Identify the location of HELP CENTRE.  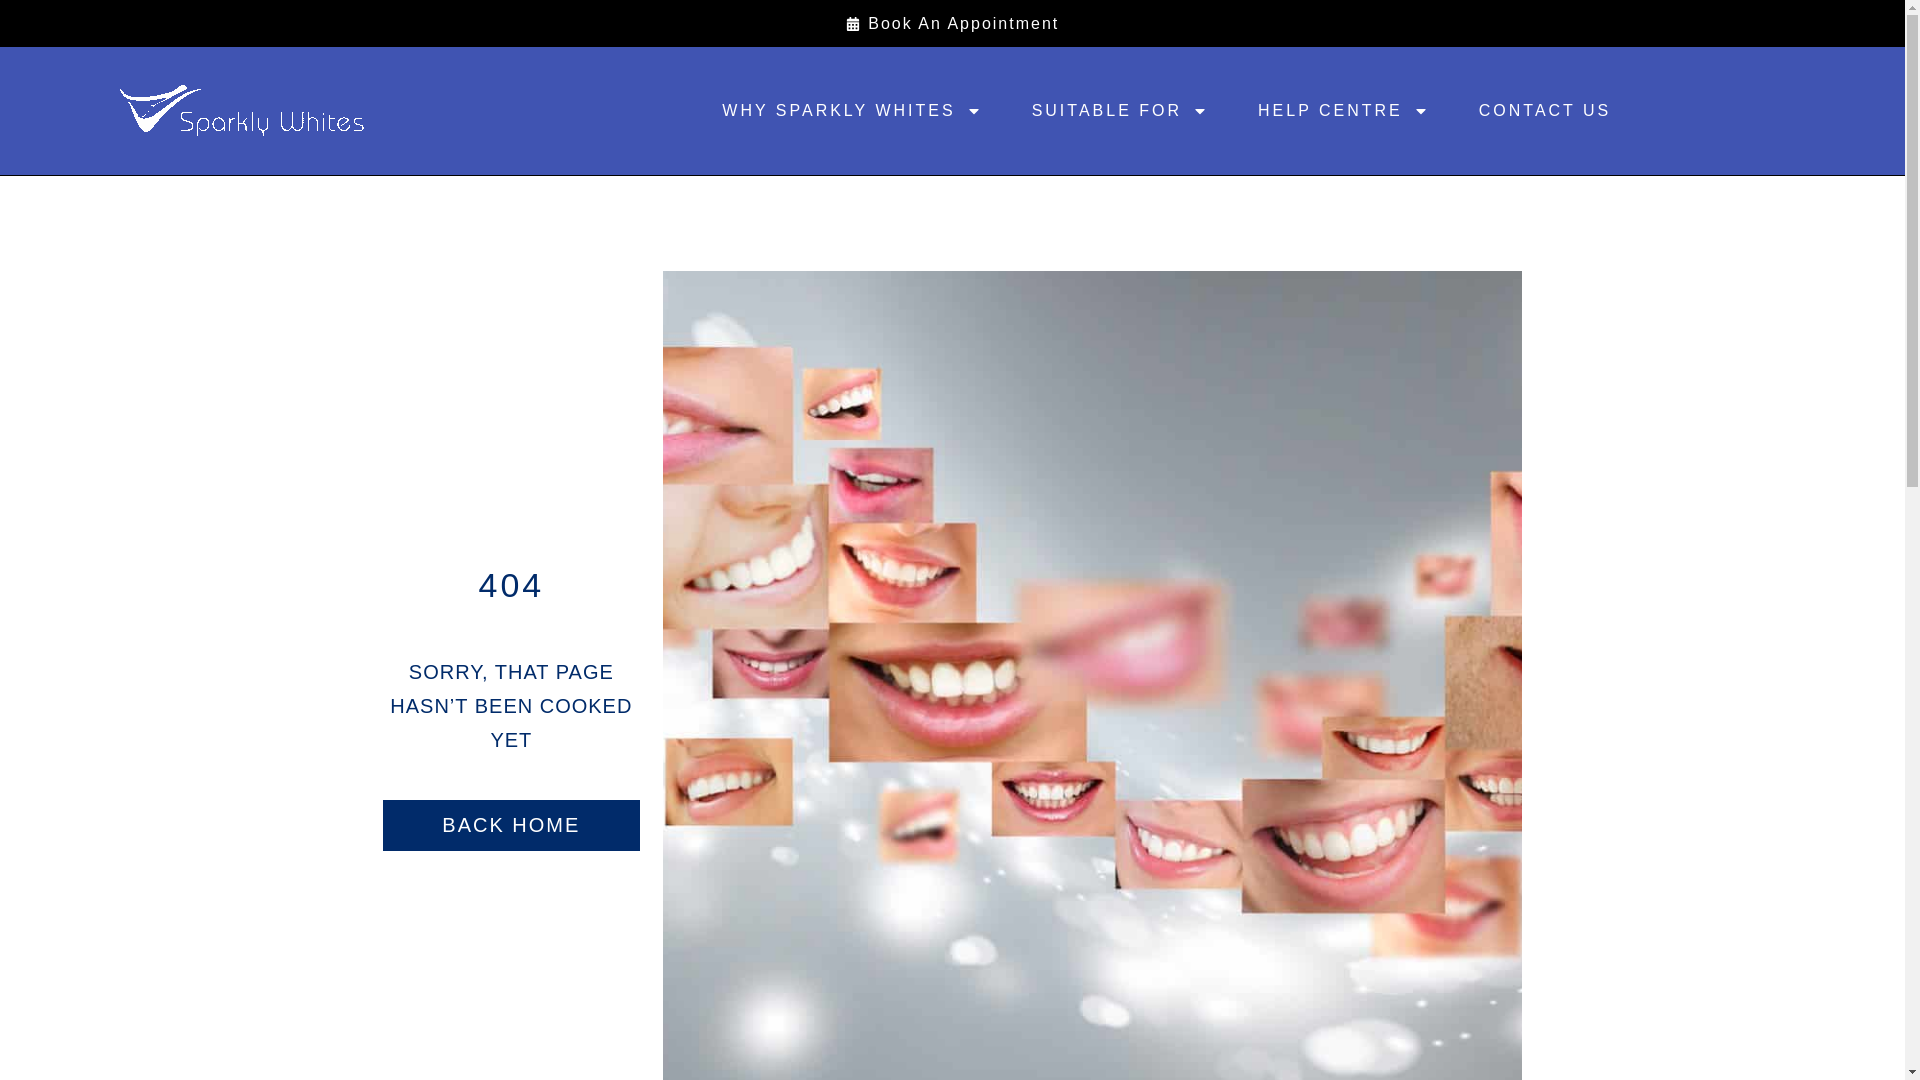
(1342, 111).